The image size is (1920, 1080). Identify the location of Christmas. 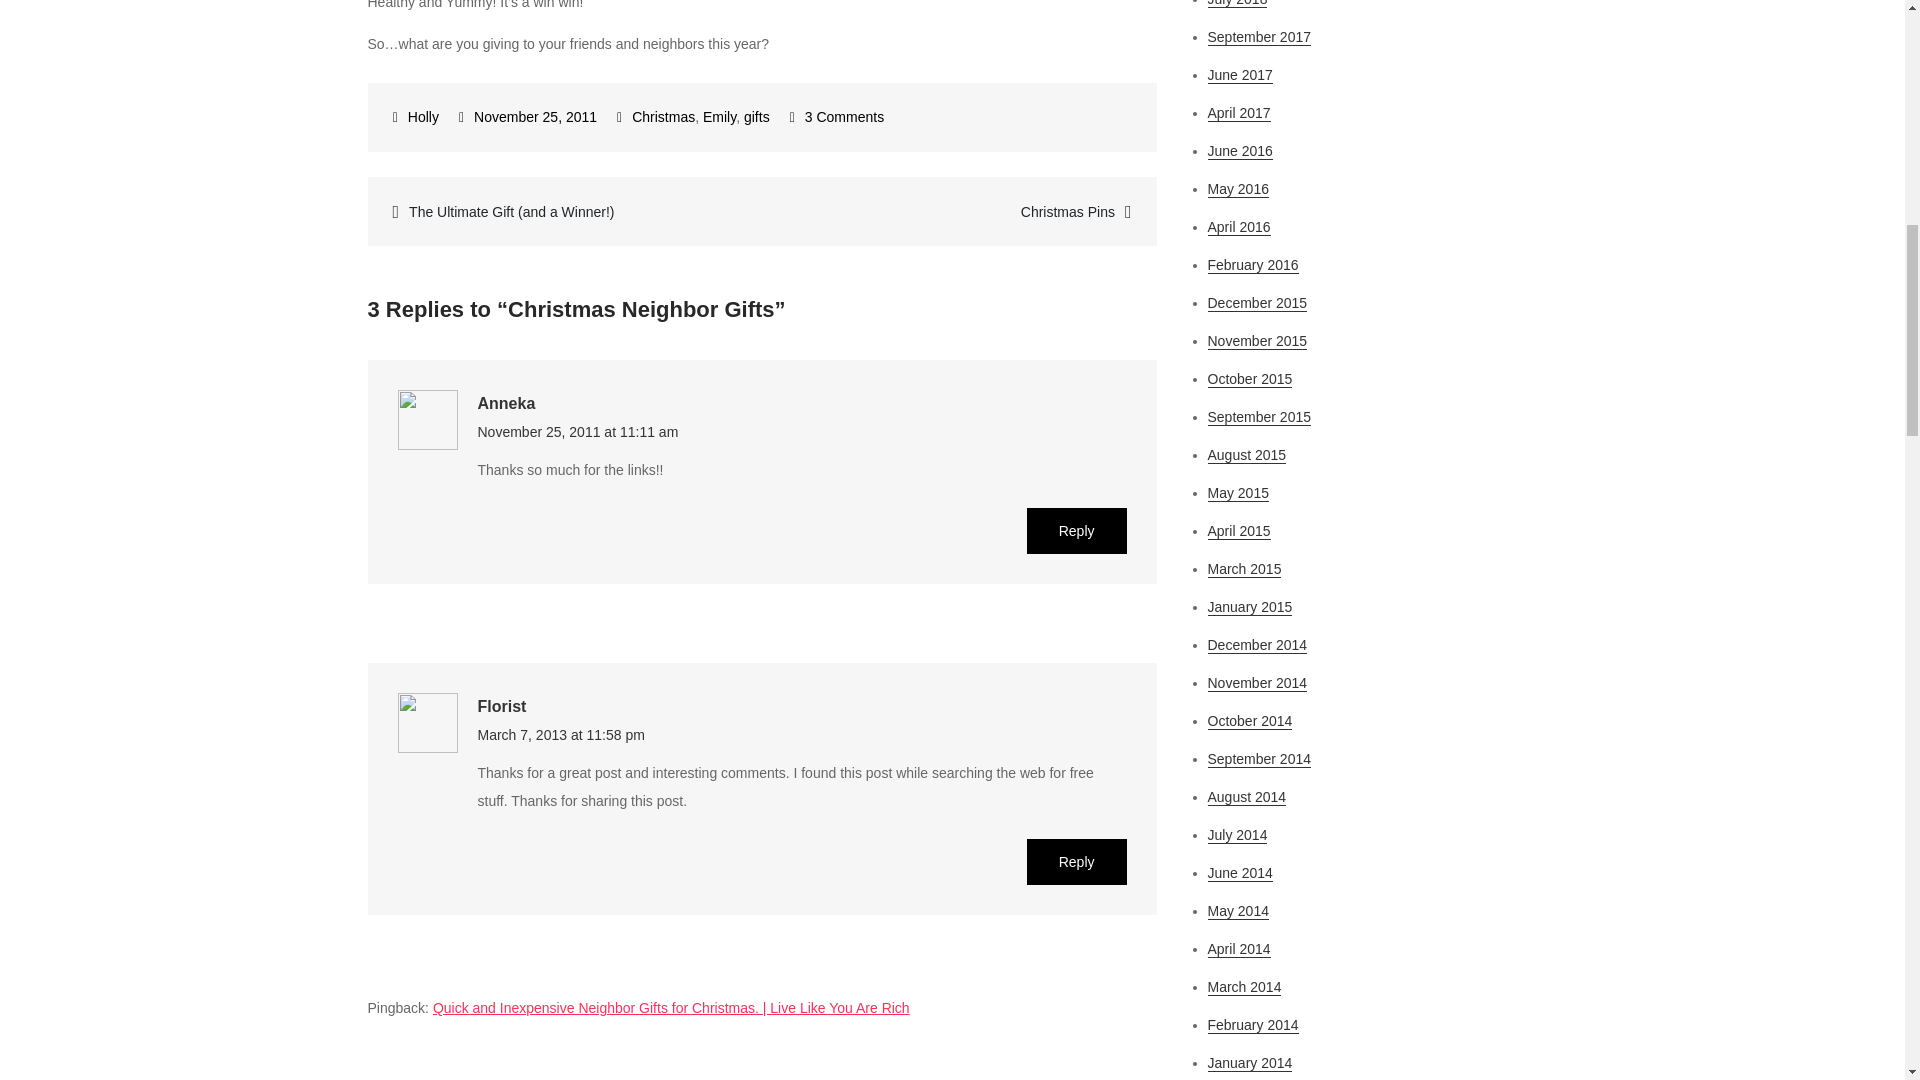
(663, 117).